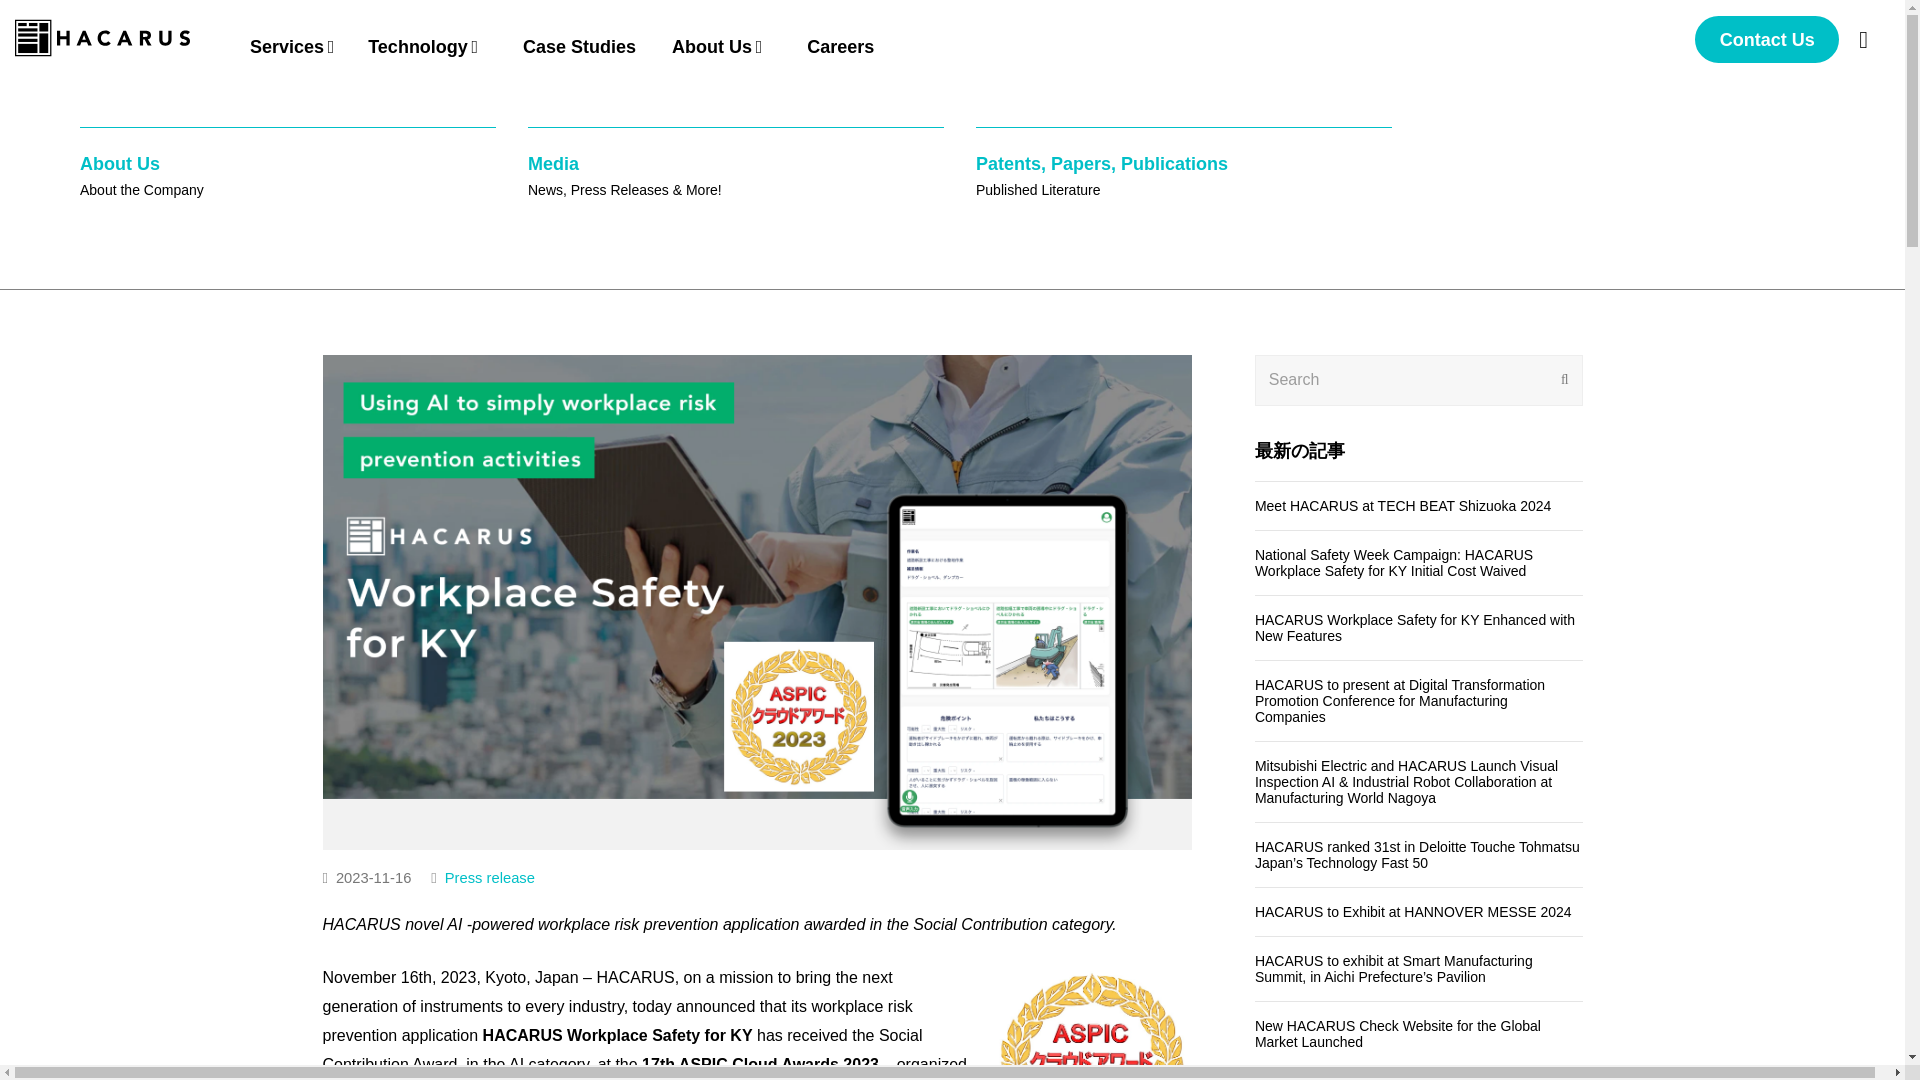 The height and width of the screenshot is (1080, 1920). What do you see at coordinates (288, 176) in the screenshot?
I see `HACARUS` at bounding box center [288, 176].